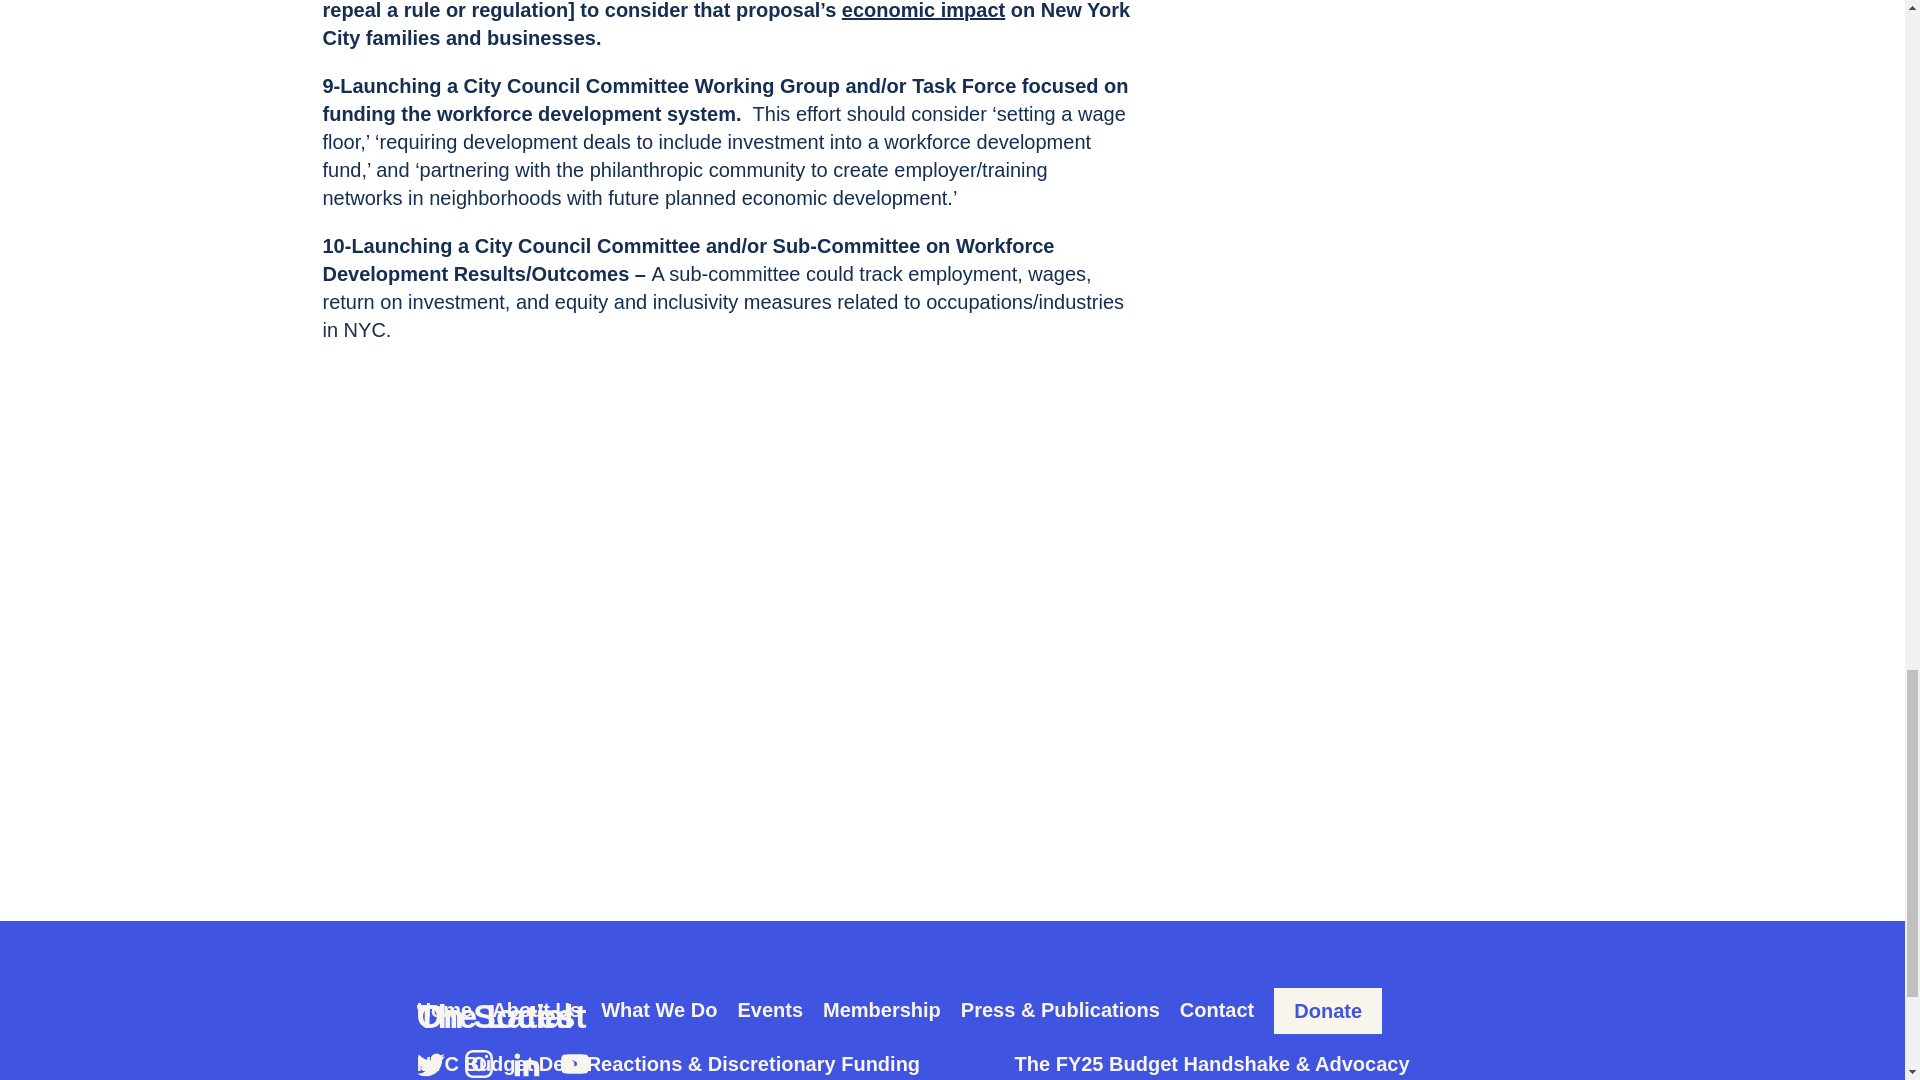 Image resolution: width=1920 pixels, height=1080 pixels. What do you see at coordinates (658, 1010) in the screenshot?
I see `What We Do` at bounding box center [658, 1010].